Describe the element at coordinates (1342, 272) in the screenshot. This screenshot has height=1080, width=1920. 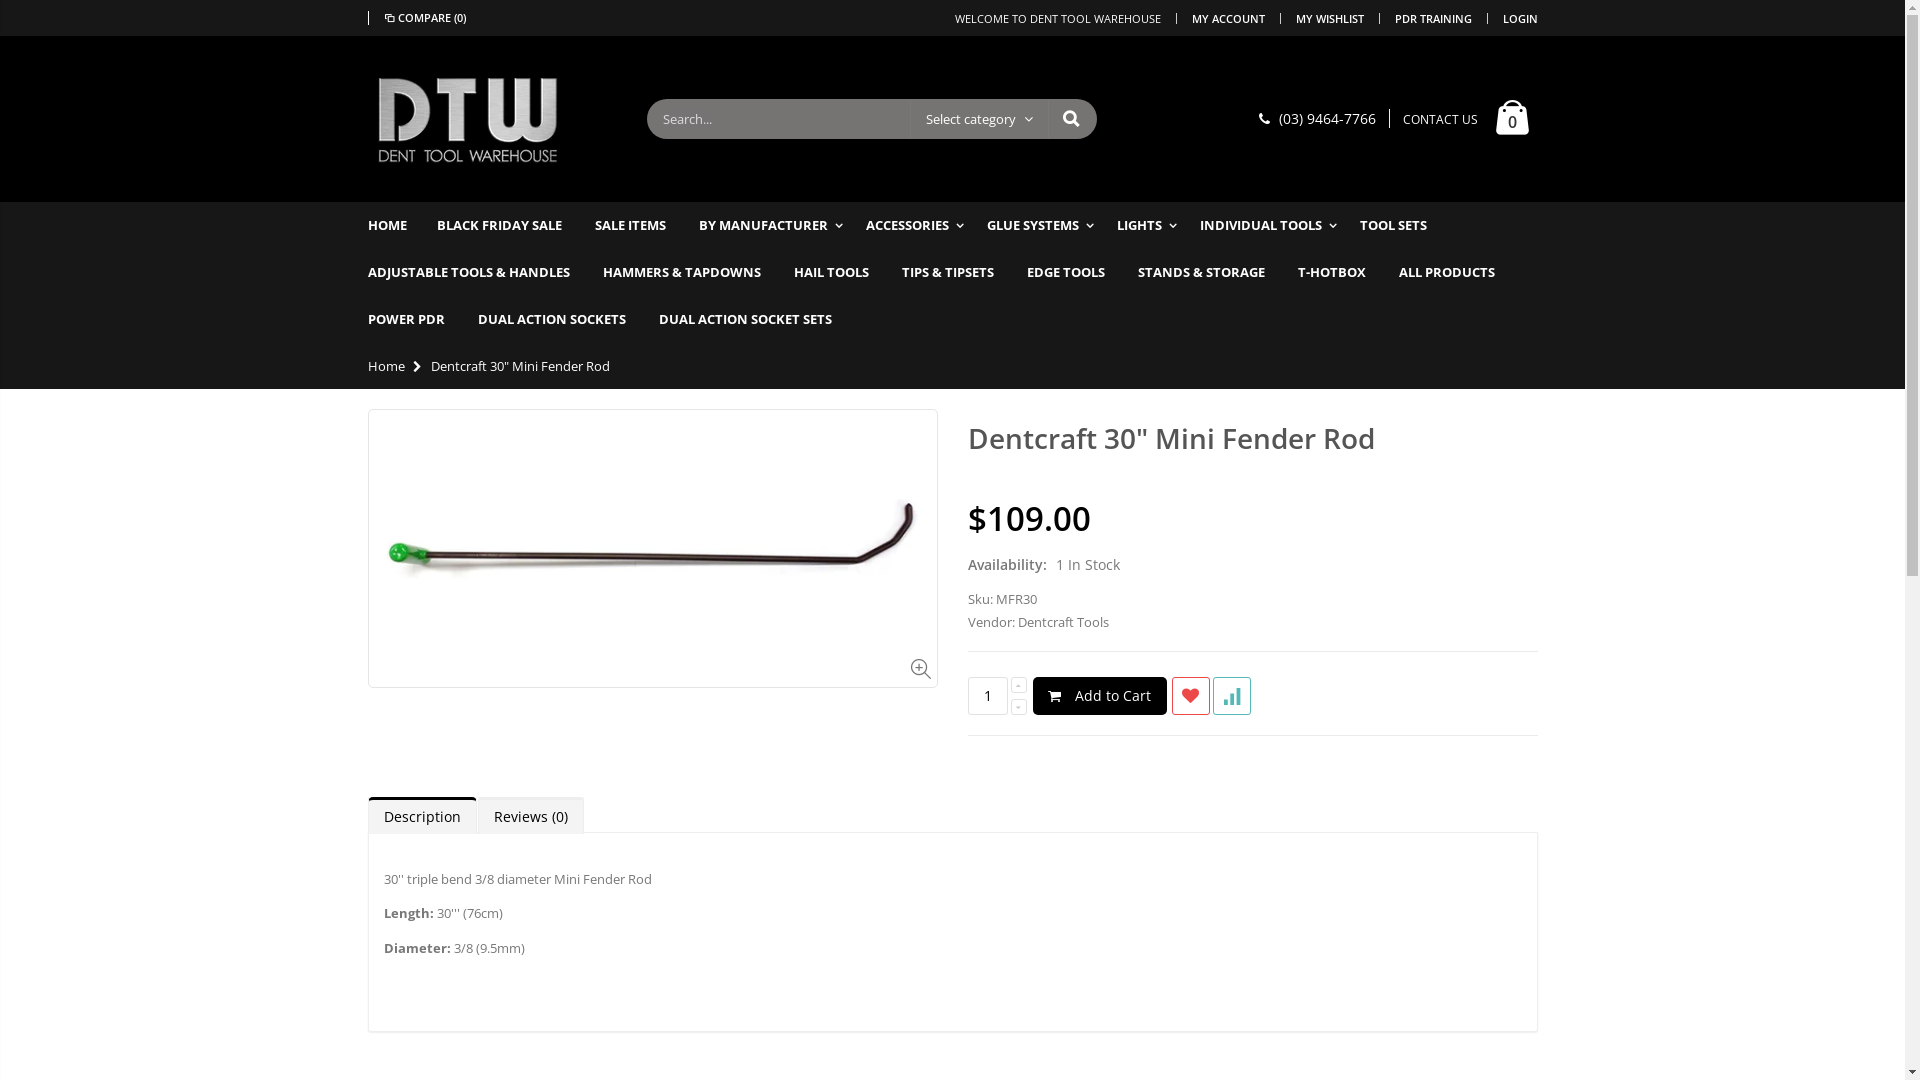
I see `T-HOTBOX` at that location.